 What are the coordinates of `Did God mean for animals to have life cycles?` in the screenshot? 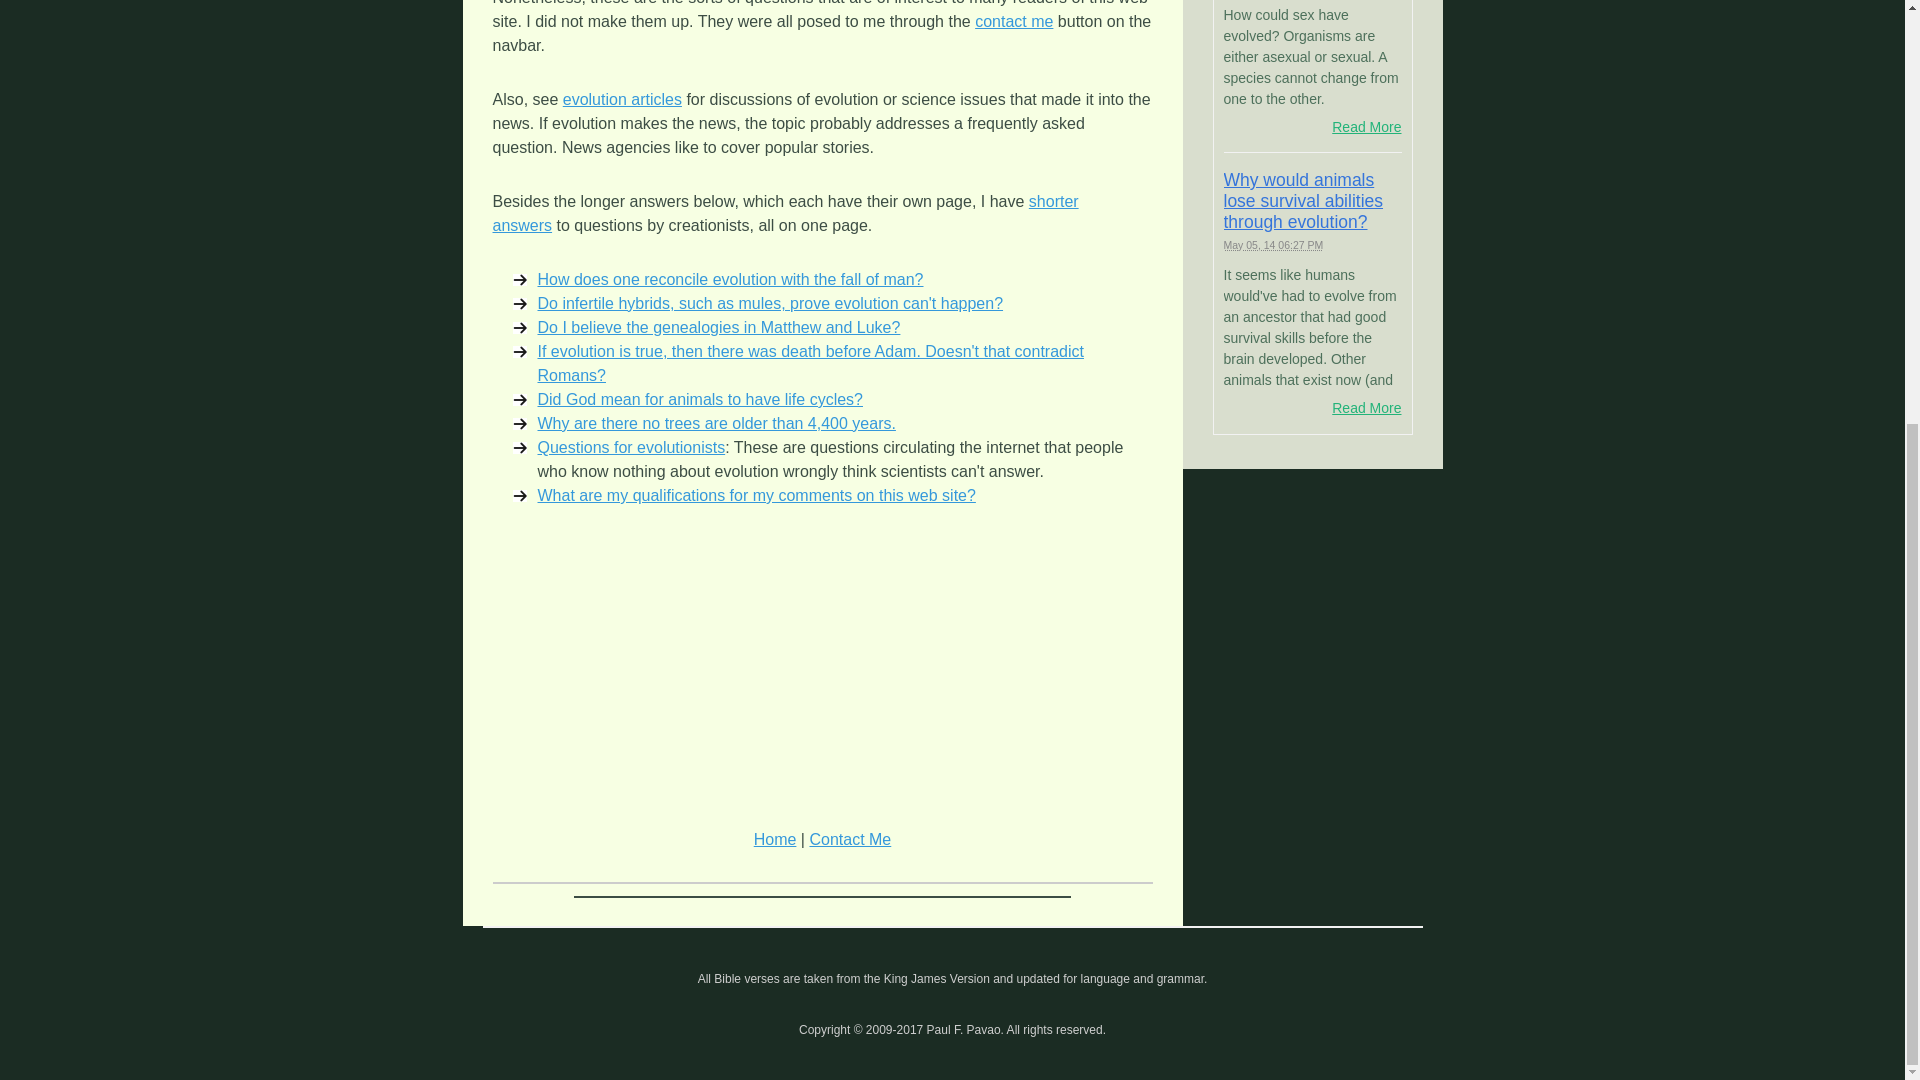 It's located at (700, 399).